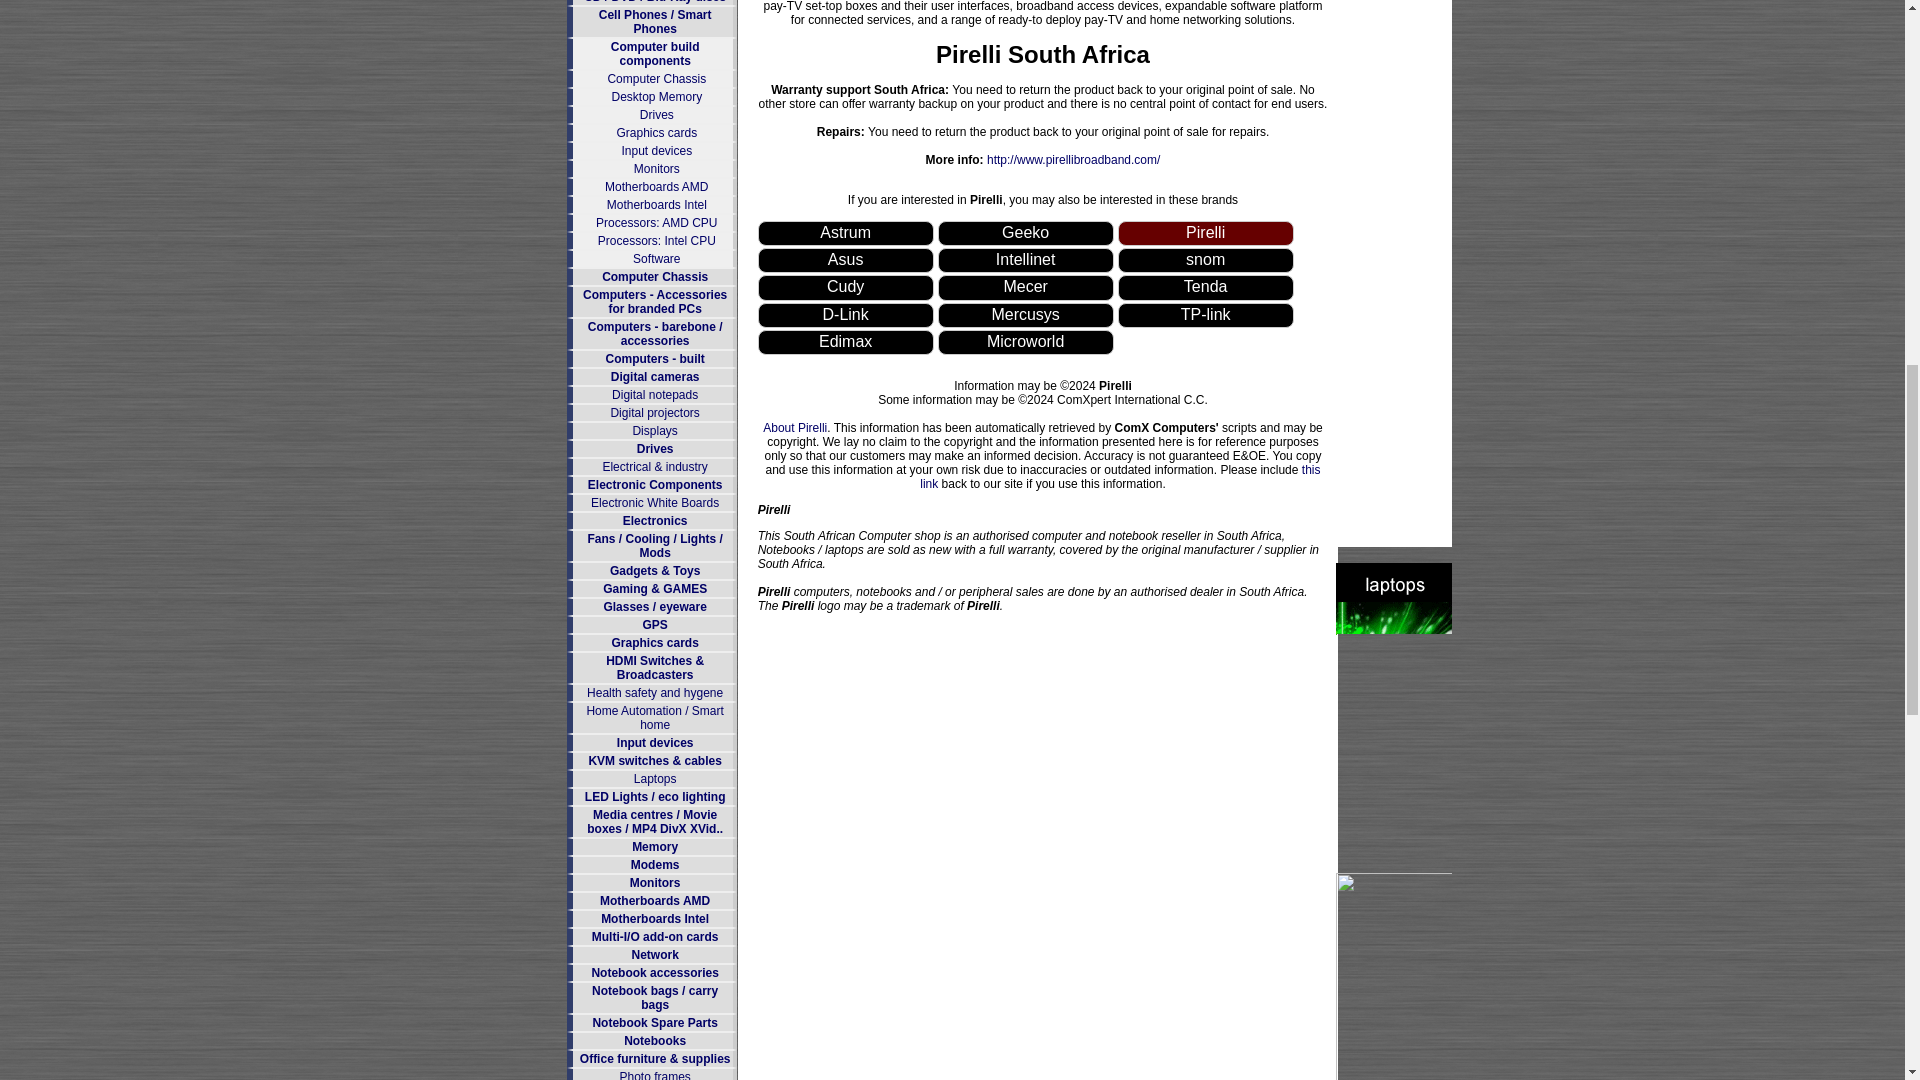  What do you see at coordinates (654, 502) in the screenshot?
I see `Electronic White Boards` at bounding box center [654, 502].